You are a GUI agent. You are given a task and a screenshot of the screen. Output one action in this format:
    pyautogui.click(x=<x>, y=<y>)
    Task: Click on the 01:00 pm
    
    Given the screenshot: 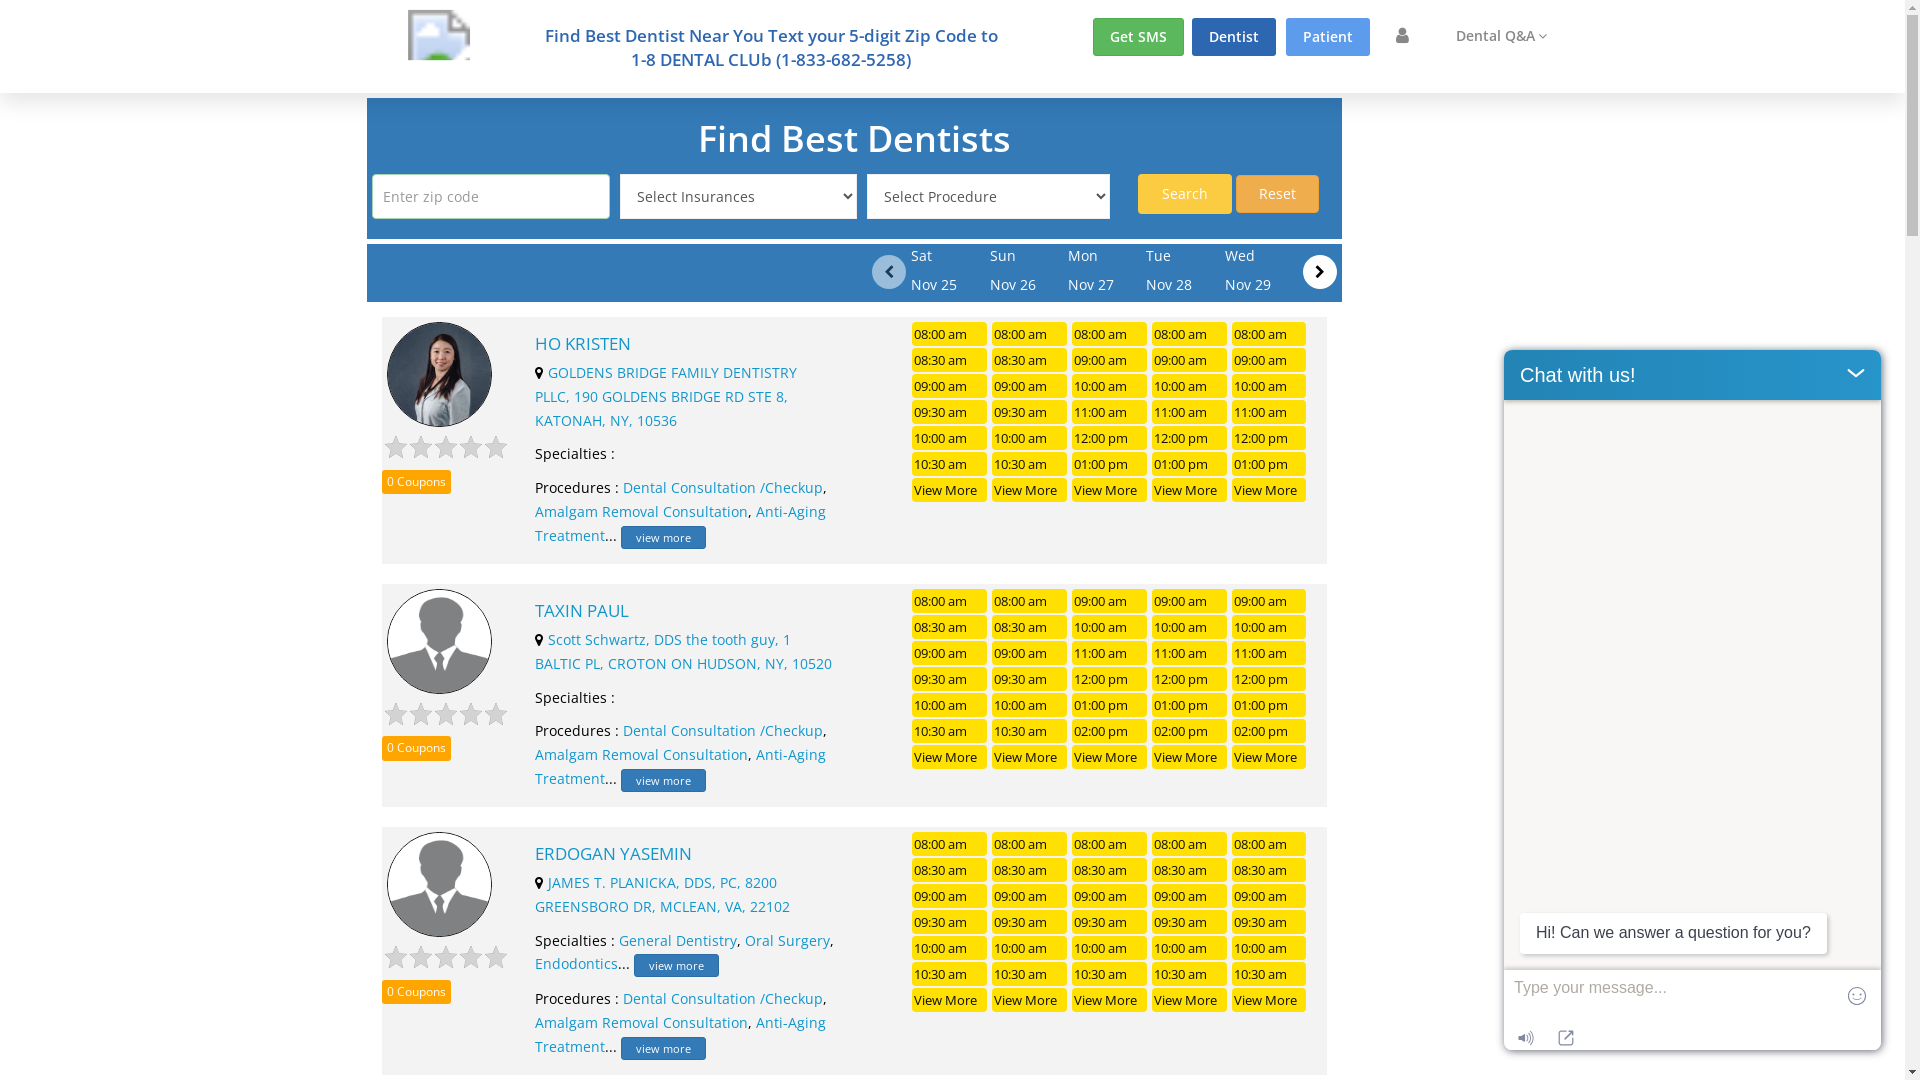 What is the action you would take?
    pyautogui.click(x=1270, y=464)
    